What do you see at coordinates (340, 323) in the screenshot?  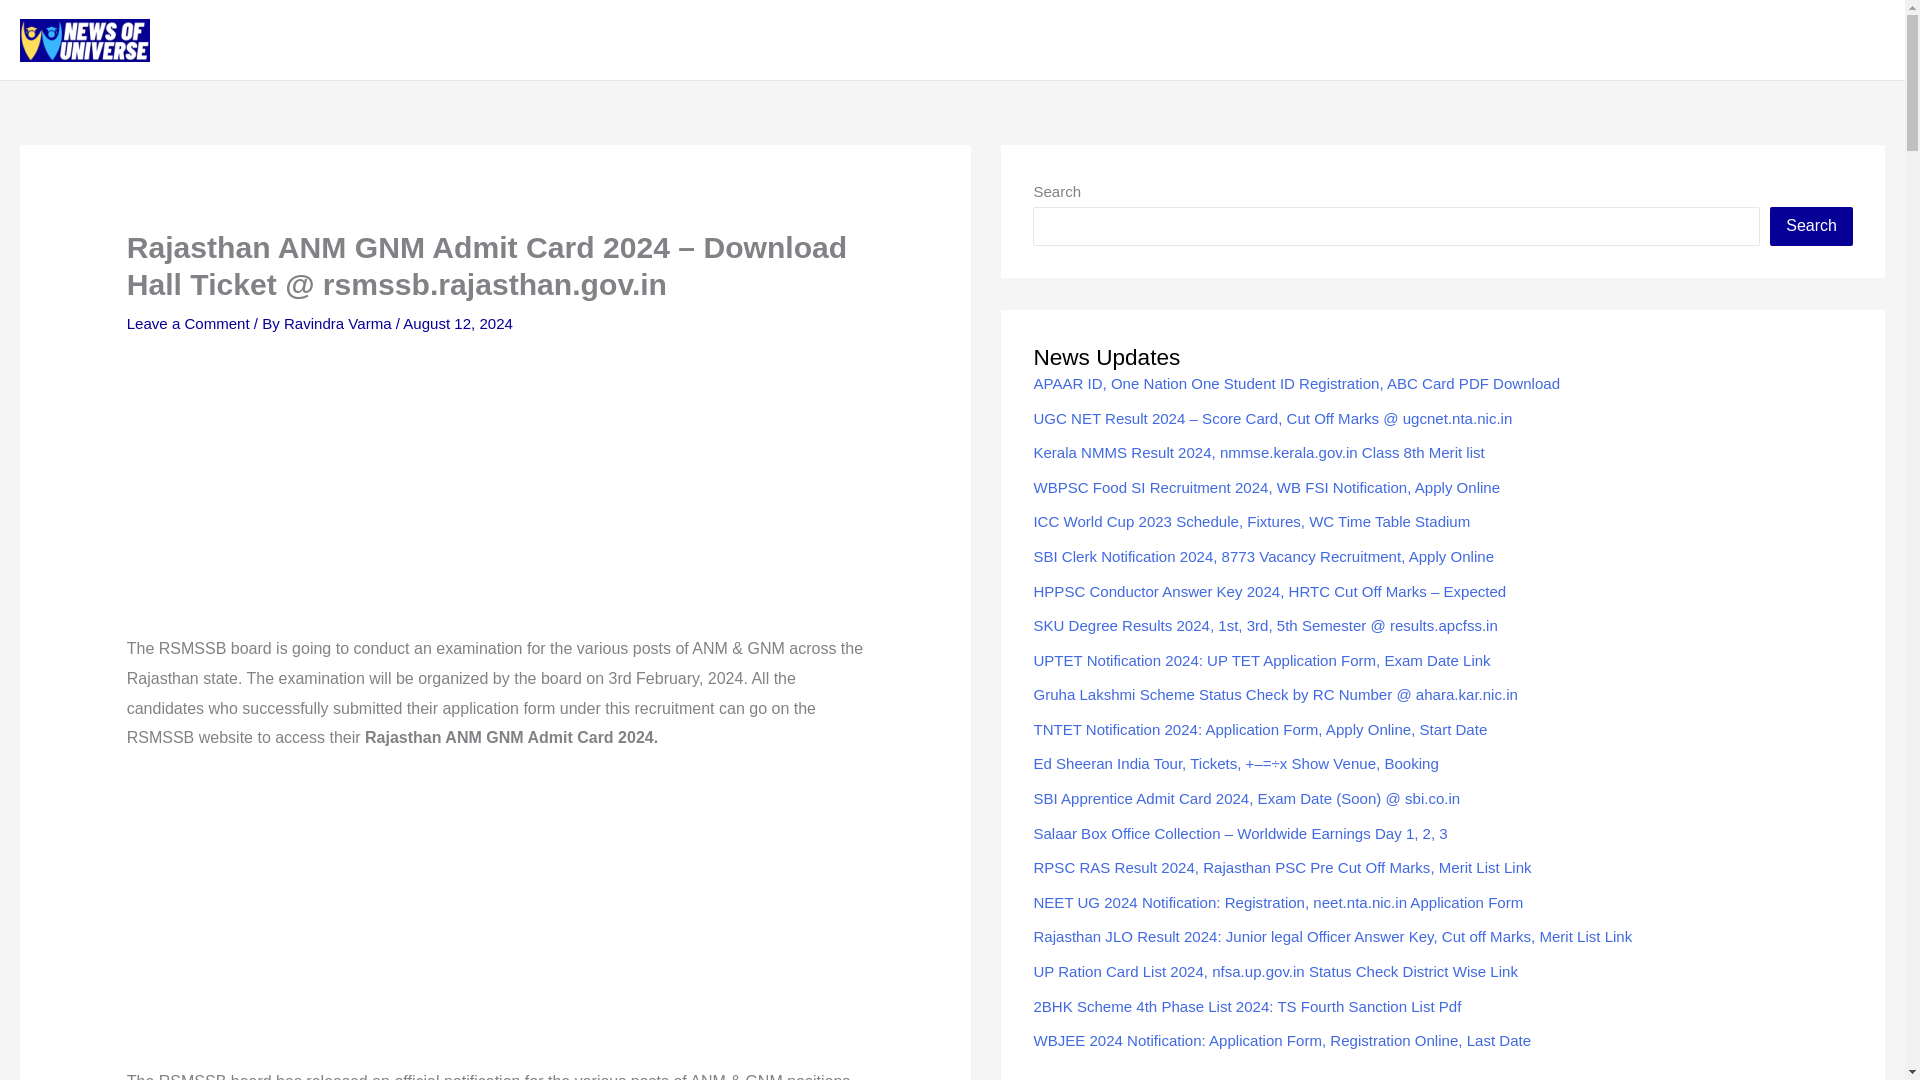 I see `View all posts by Ravindra Varma` at bounding box center [340, 323].